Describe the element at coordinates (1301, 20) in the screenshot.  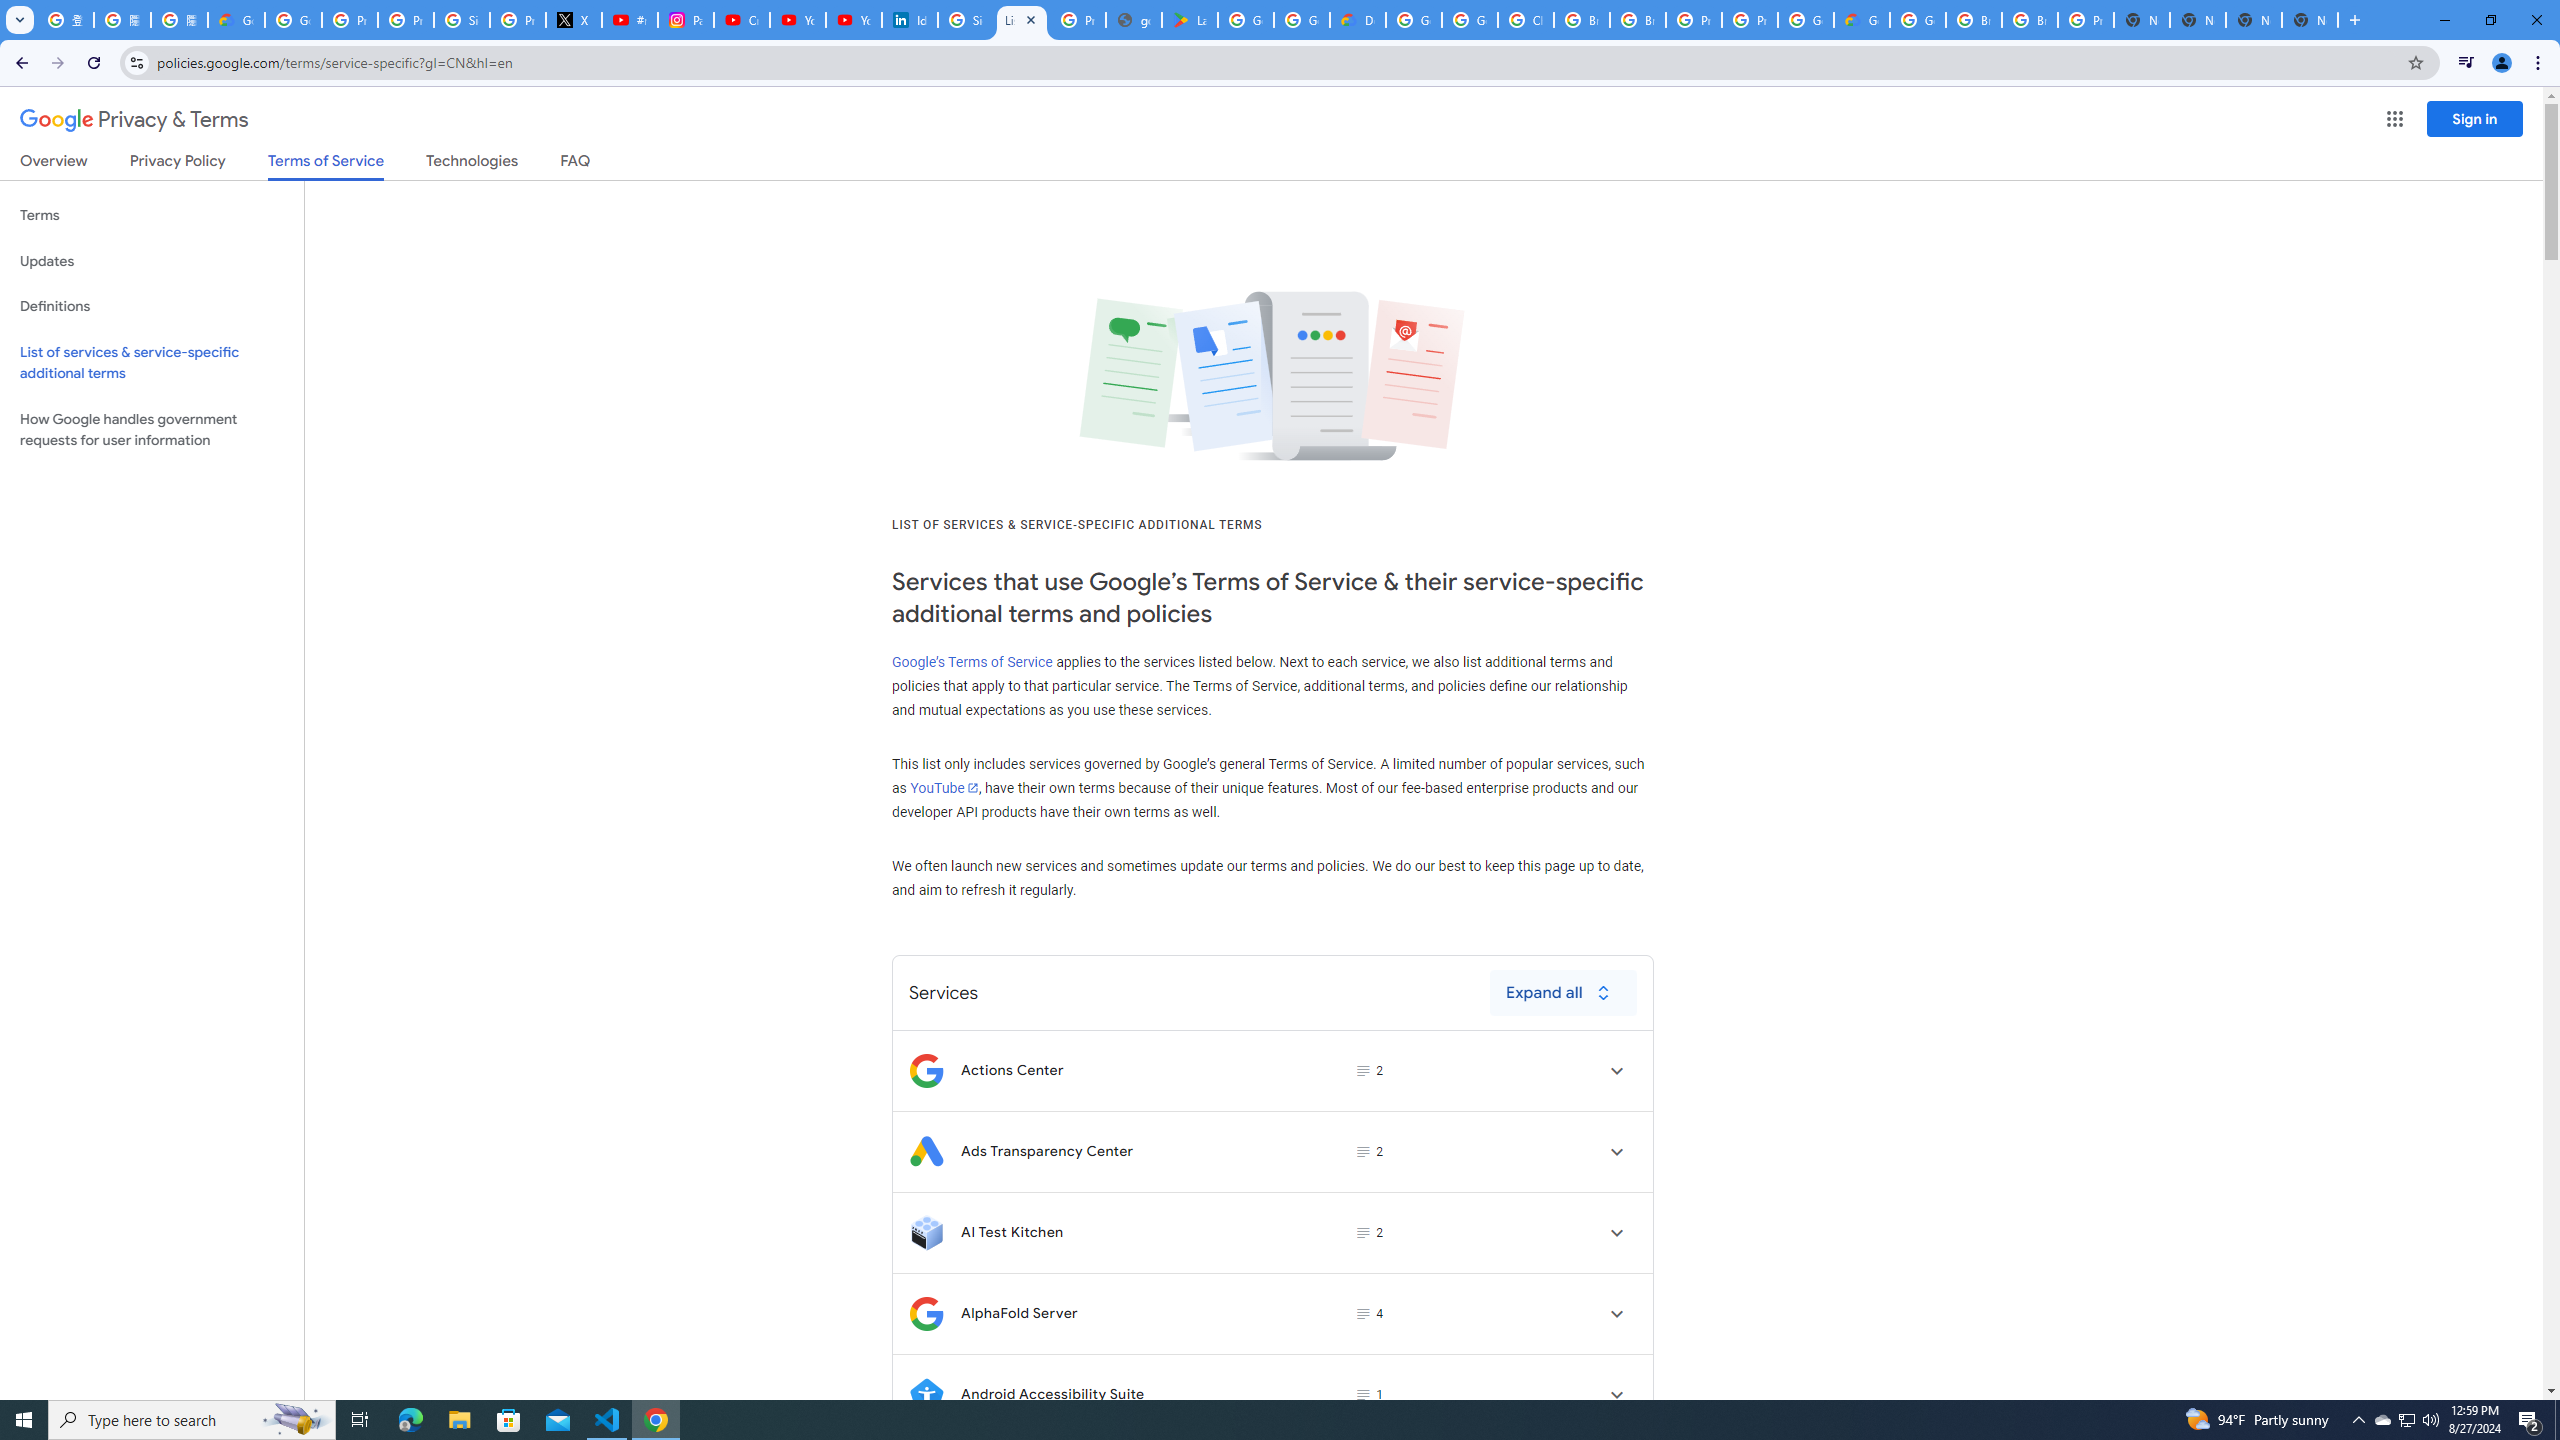
I see `Google Workspace - Specific Terms` at that location.